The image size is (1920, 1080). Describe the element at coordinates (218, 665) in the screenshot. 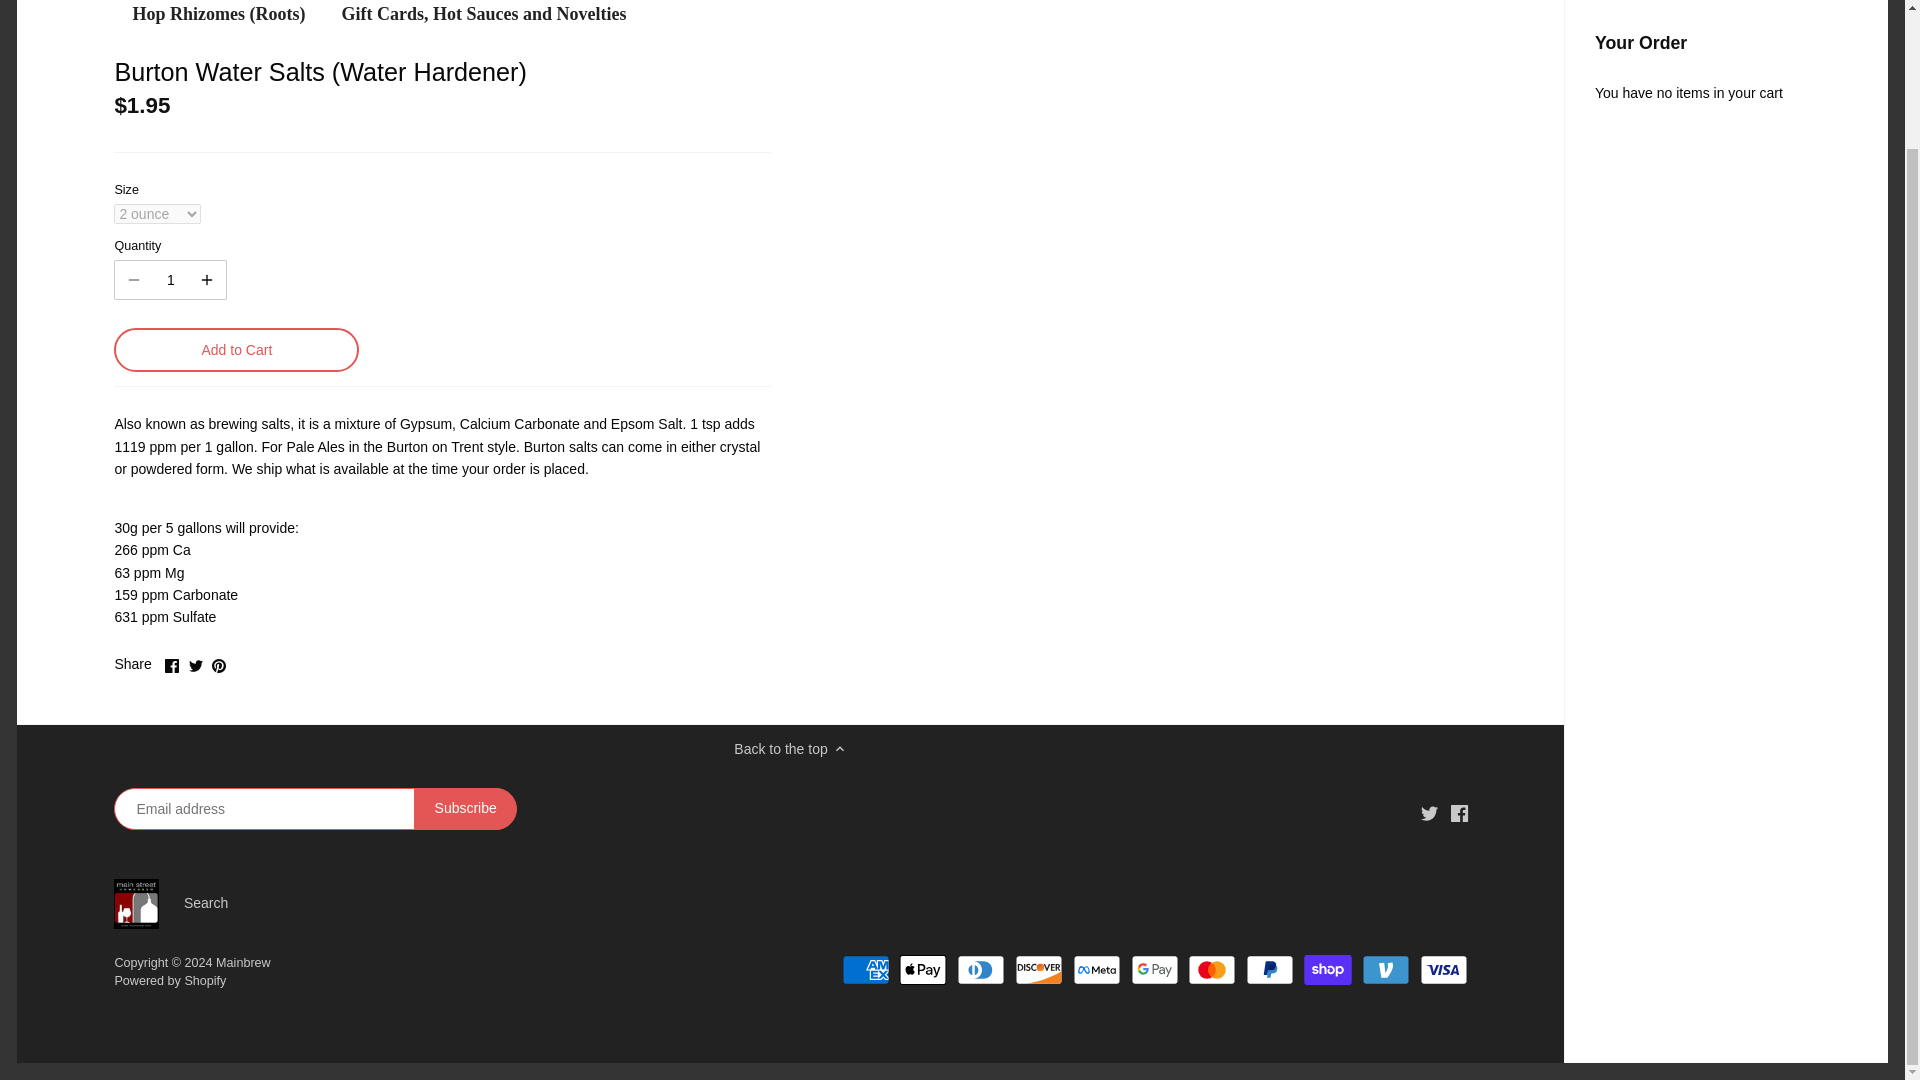

I see `Pinterest` at that location.